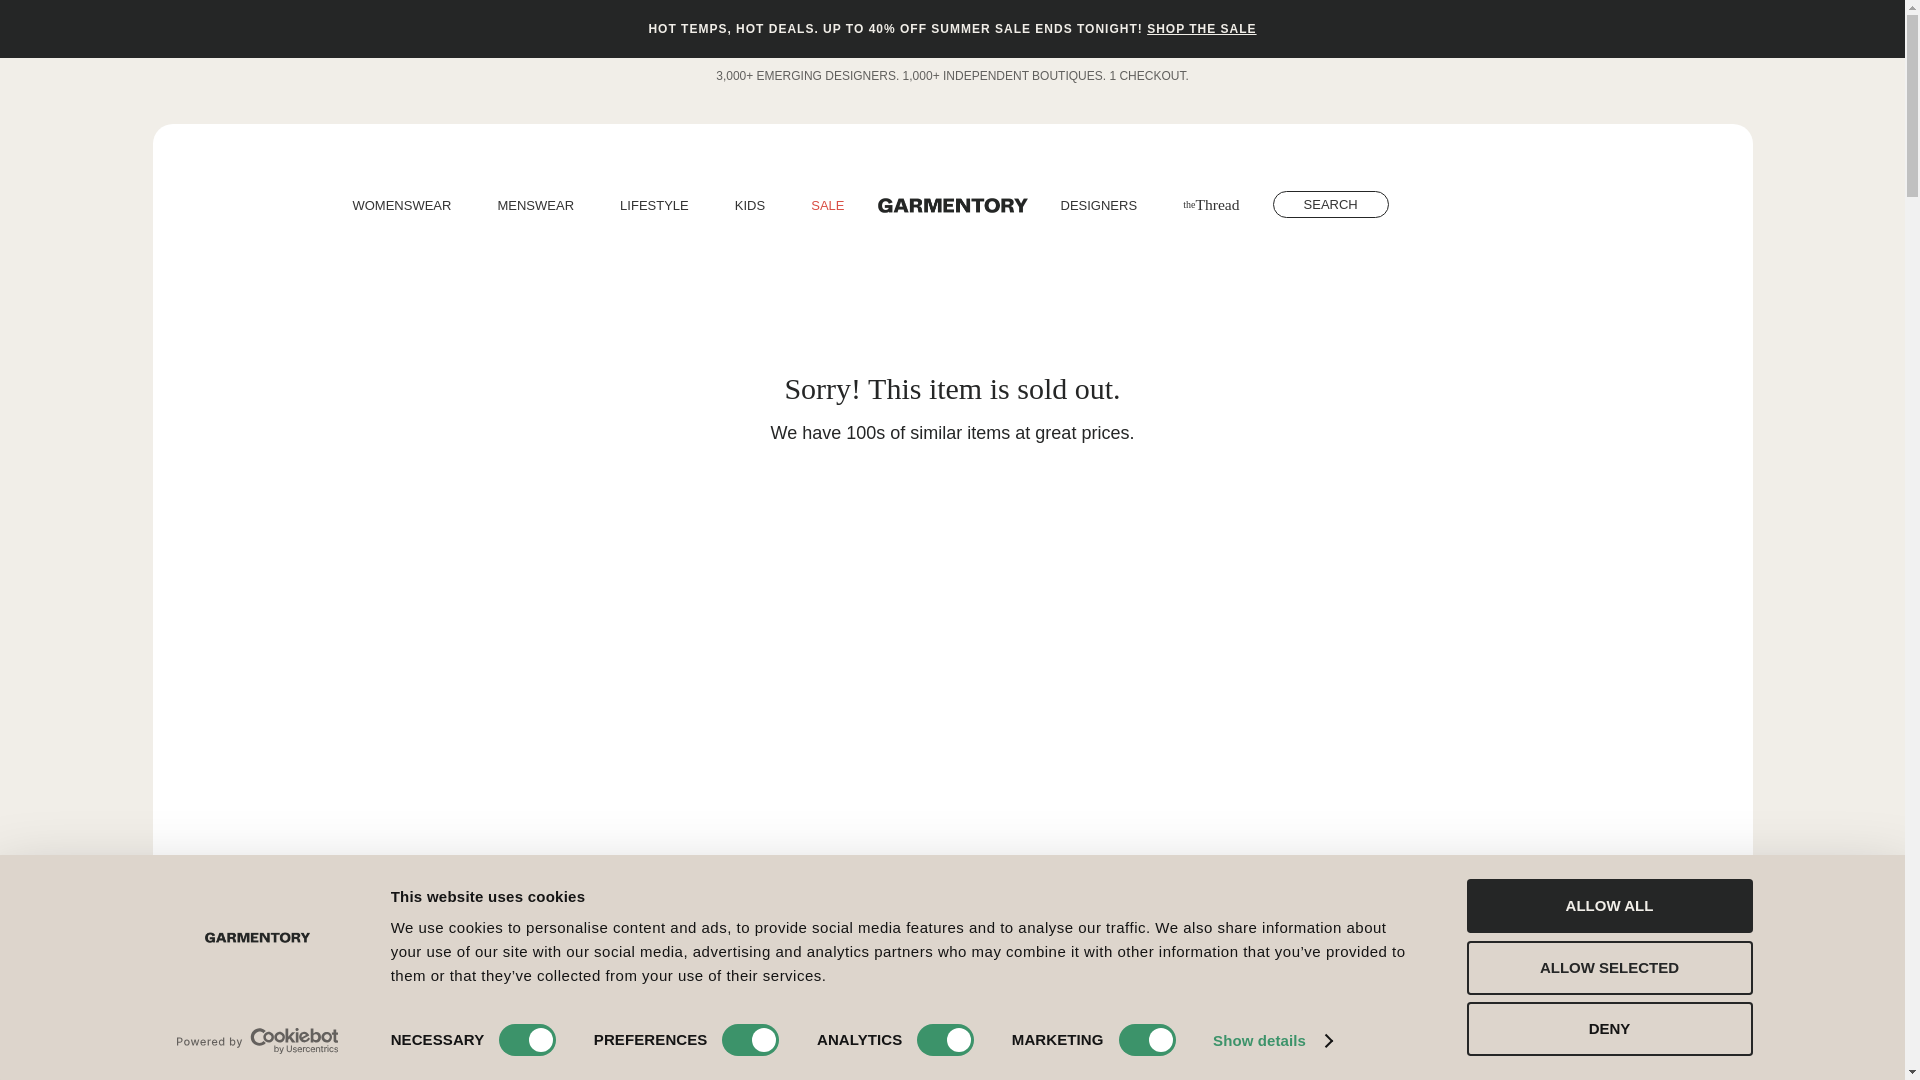  What do you see at coordinates (1272, 1041) in the screenshot?
I see `Show details` at bounding box center [1272, 1041].